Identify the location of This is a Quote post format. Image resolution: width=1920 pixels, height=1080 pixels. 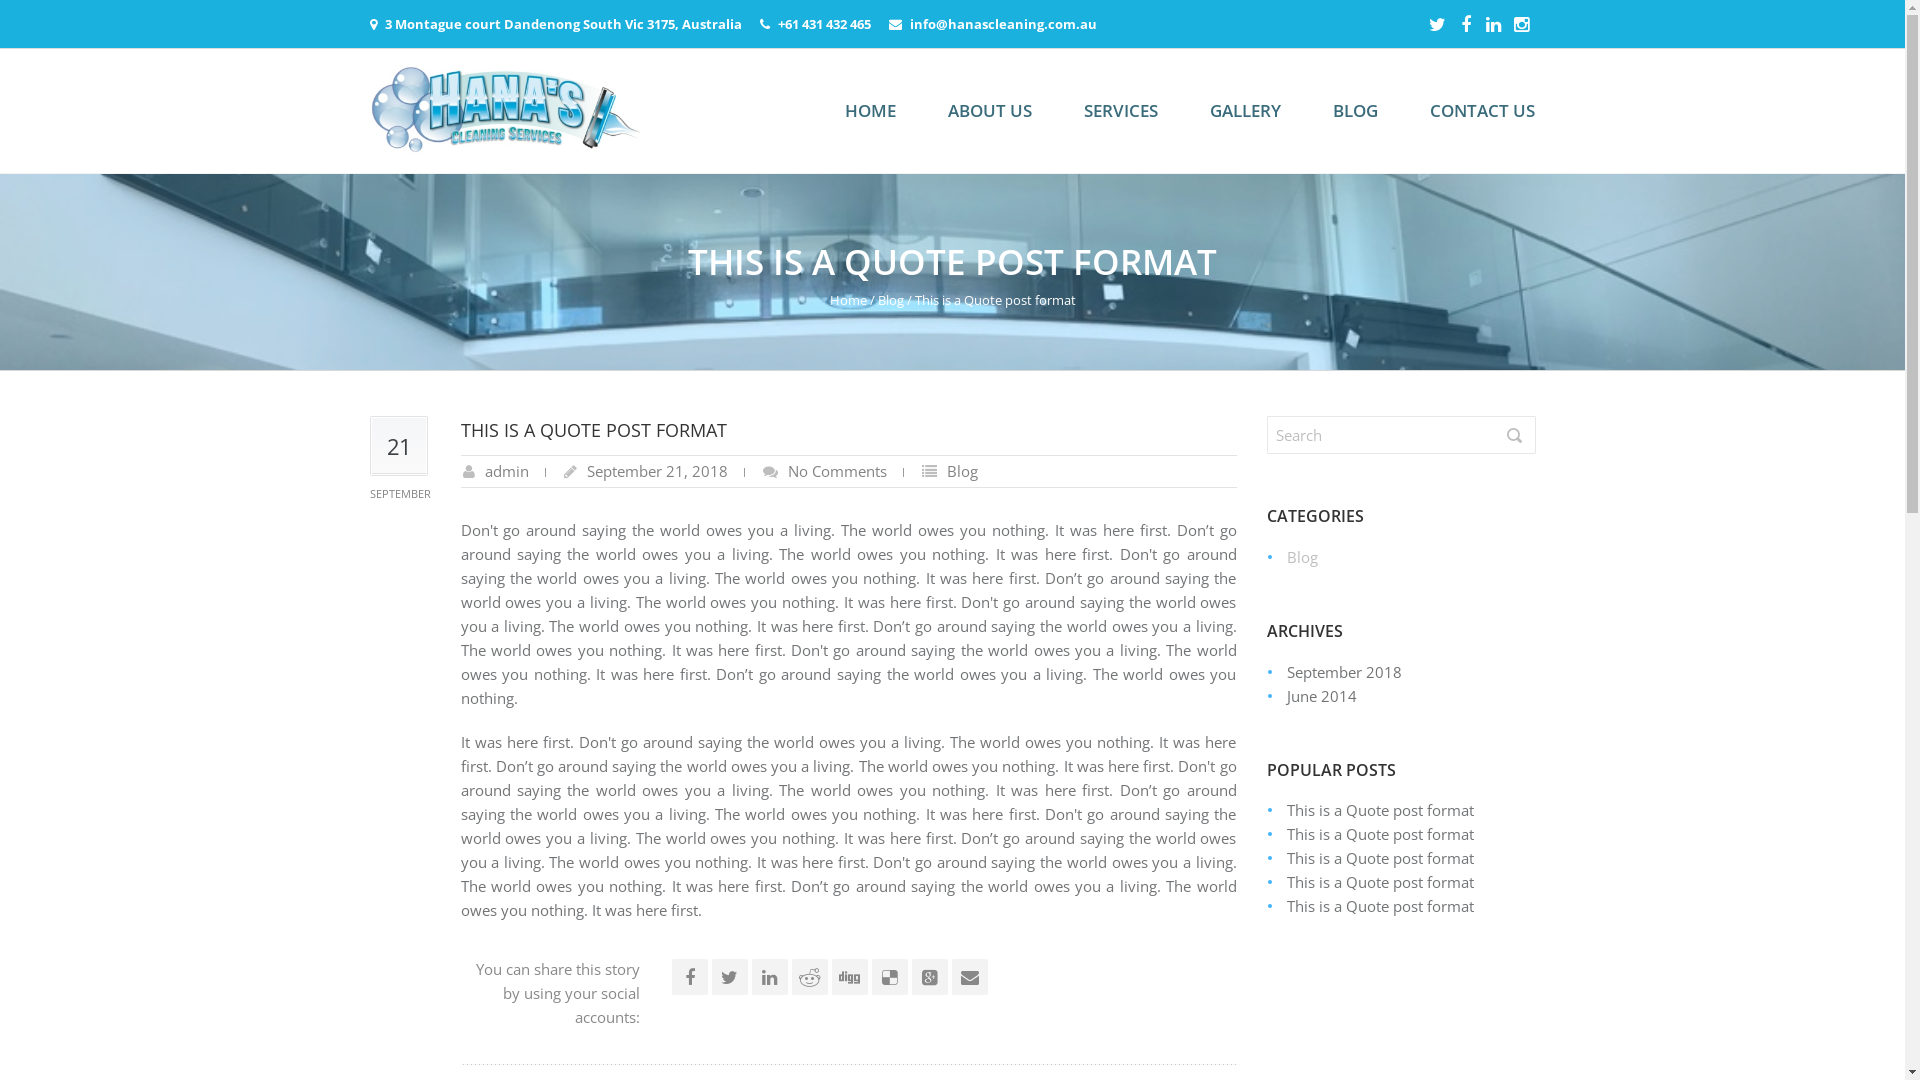
(1380, 834).